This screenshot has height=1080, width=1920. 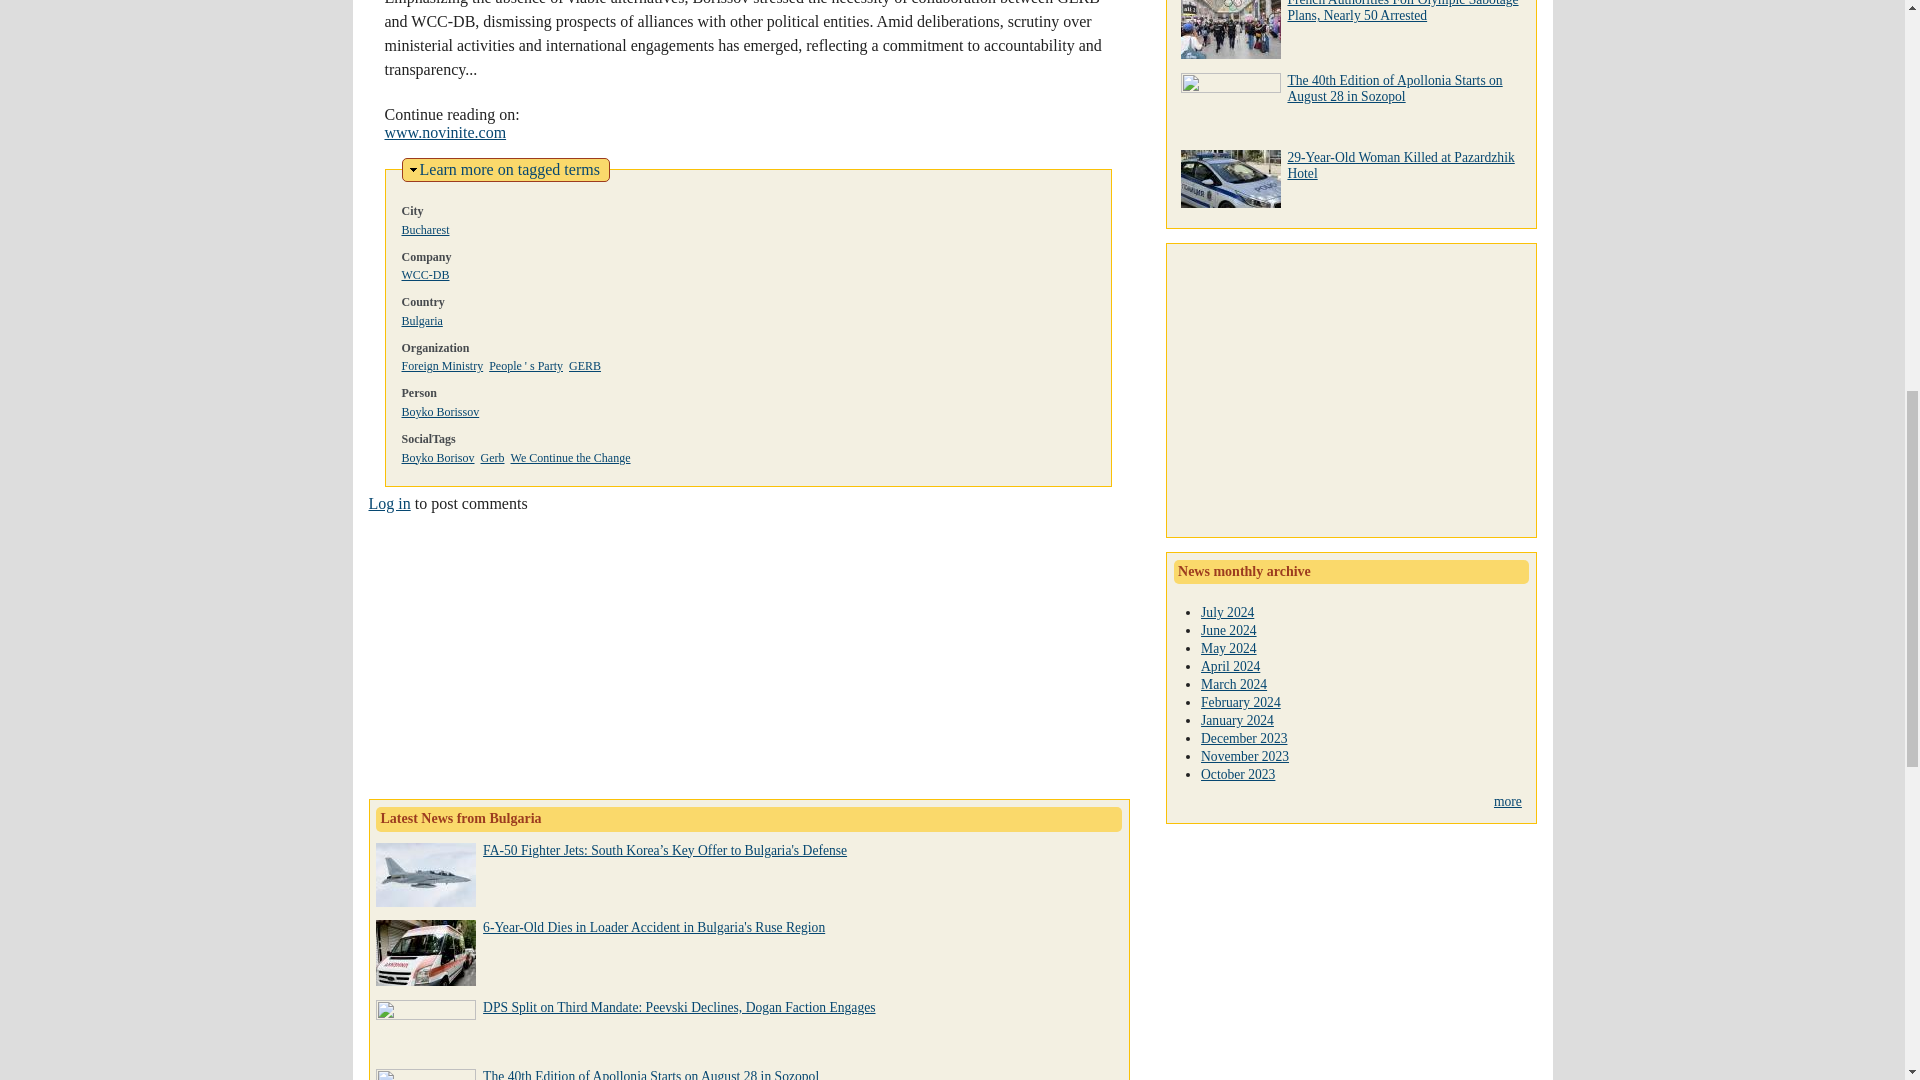 What do you see at coordinates (584, 365) in the screenshot?
I see `Bucharest` at bounding box center [584, 365].